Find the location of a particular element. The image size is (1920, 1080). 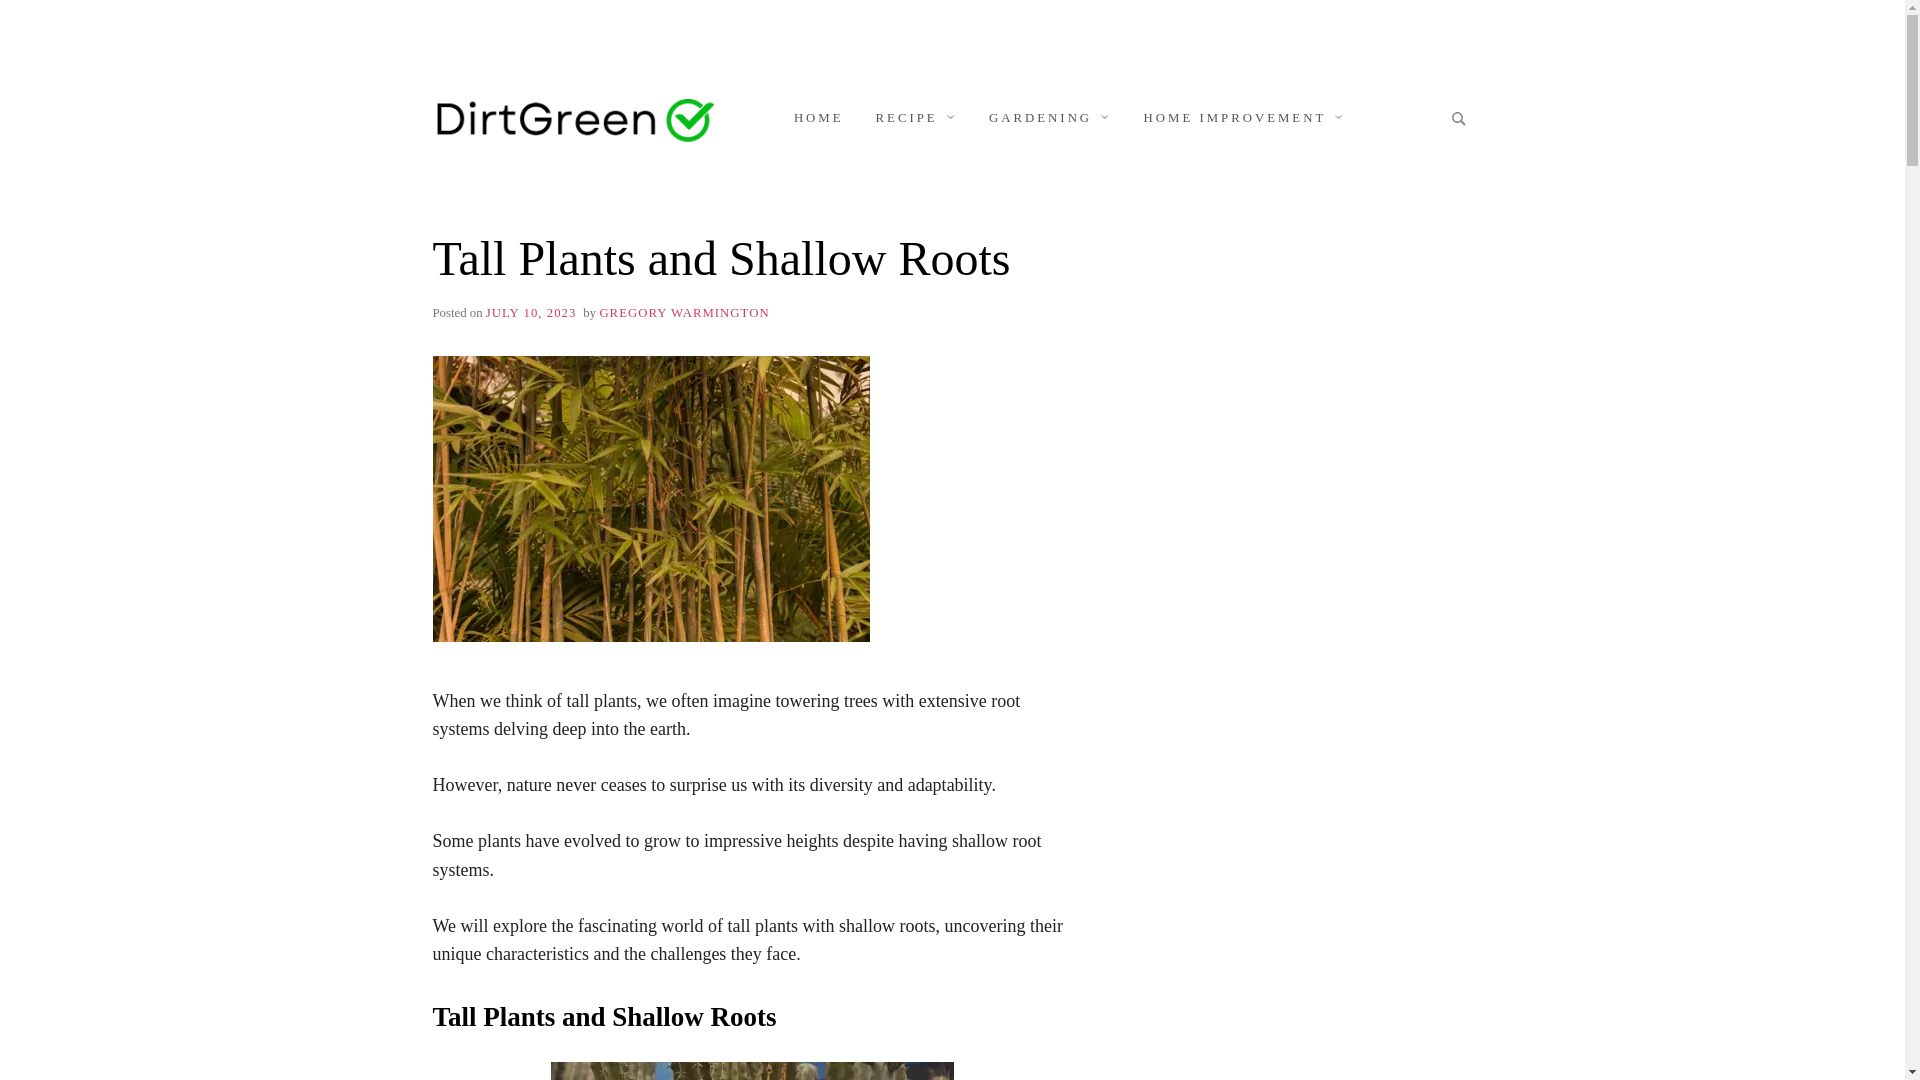

JULY 10, 2023 is located at coordinates (531, 312).